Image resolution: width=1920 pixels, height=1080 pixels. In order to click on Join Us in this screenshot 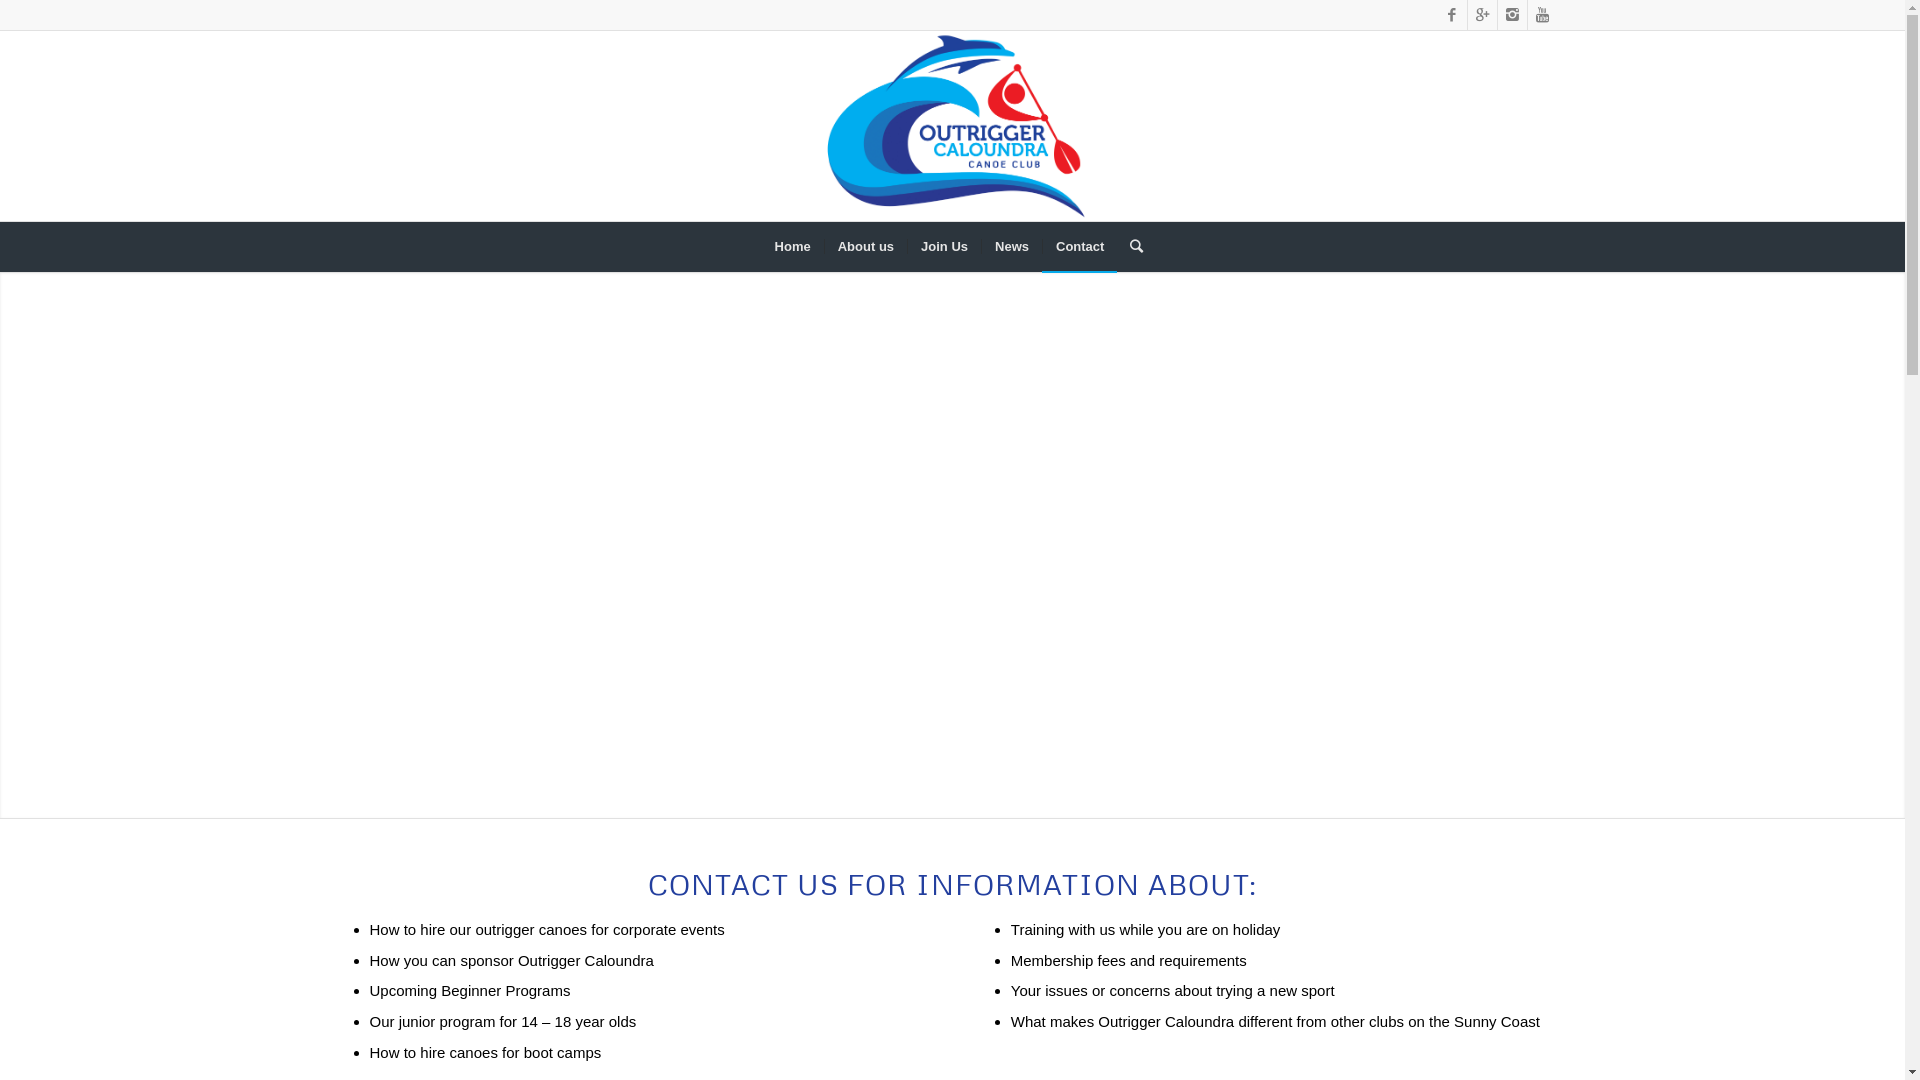, I will do `click(944, 247)`.